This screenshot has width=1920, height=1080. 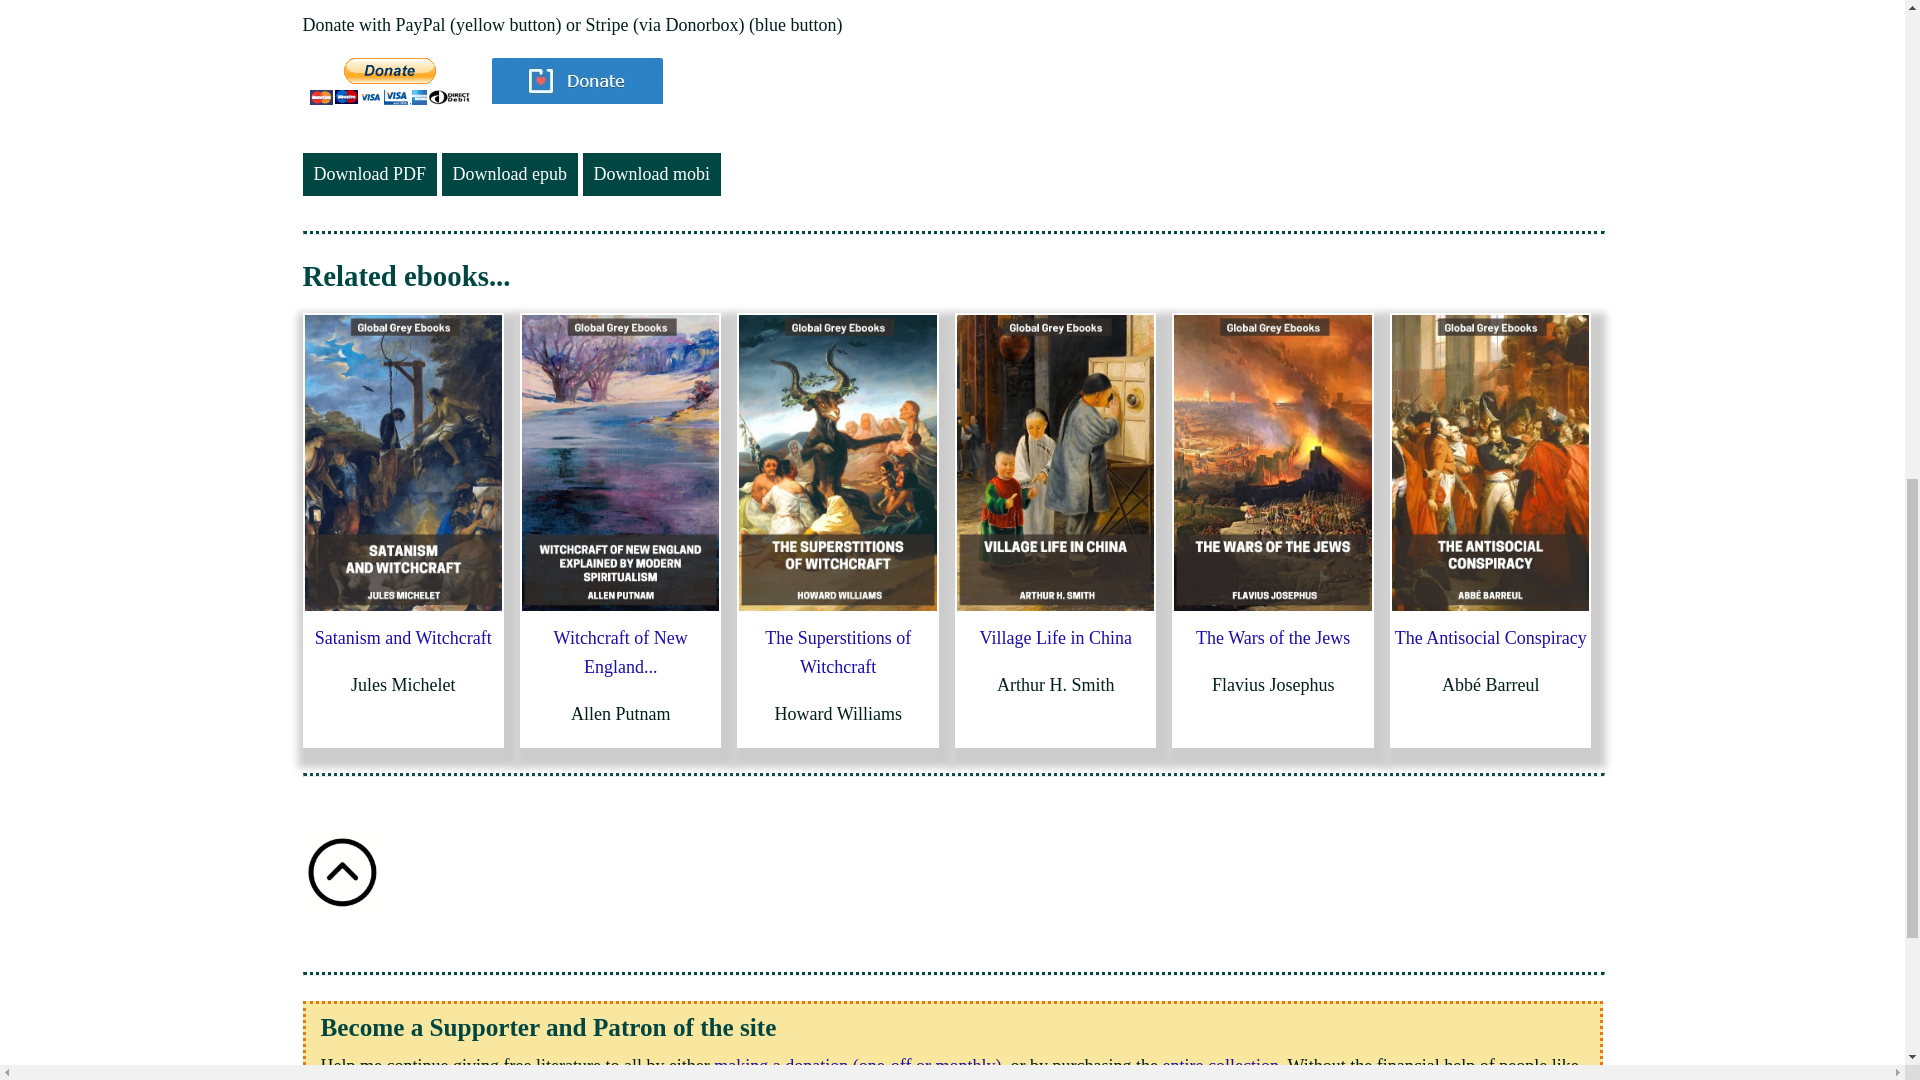 I want to click on Download mobi, so click(x=651, y=174).